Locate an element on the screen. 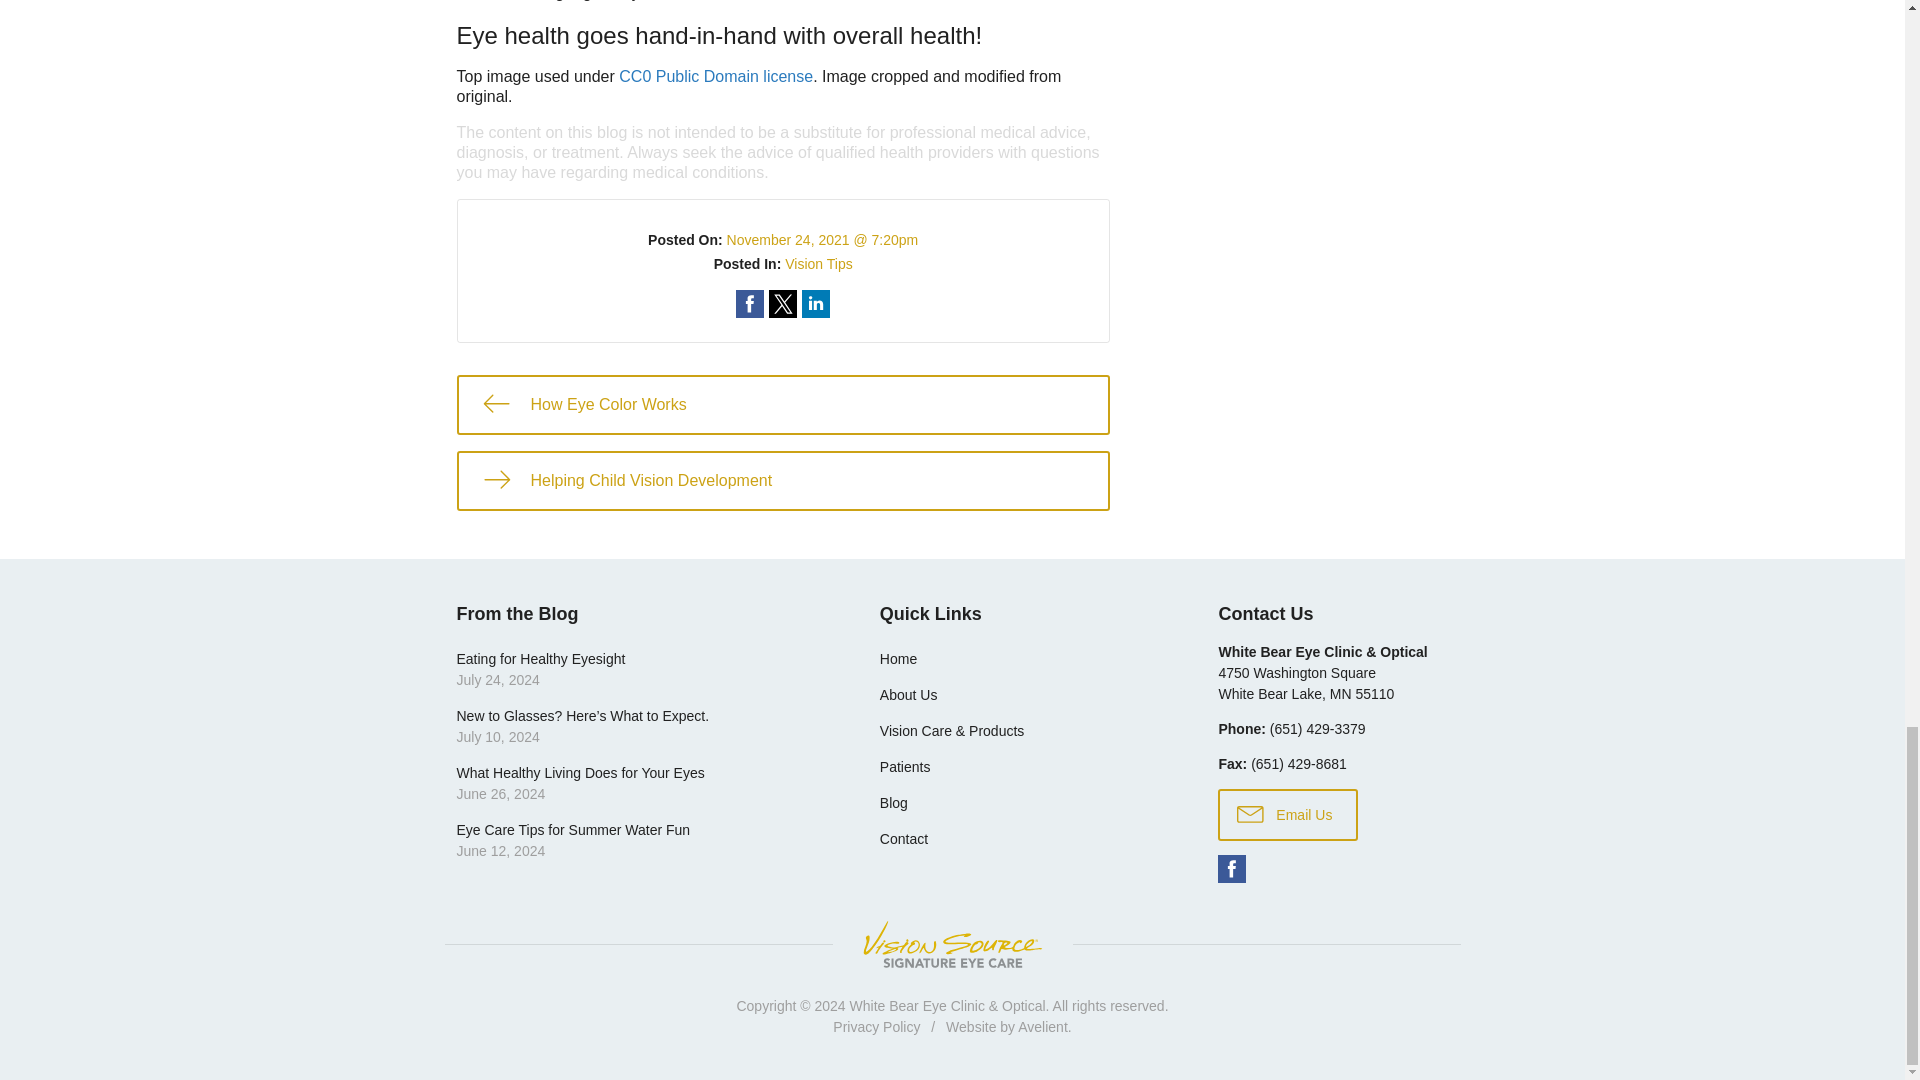 The image size is (1920, 1080). Contact practice is located at coordinates (1317, 728).